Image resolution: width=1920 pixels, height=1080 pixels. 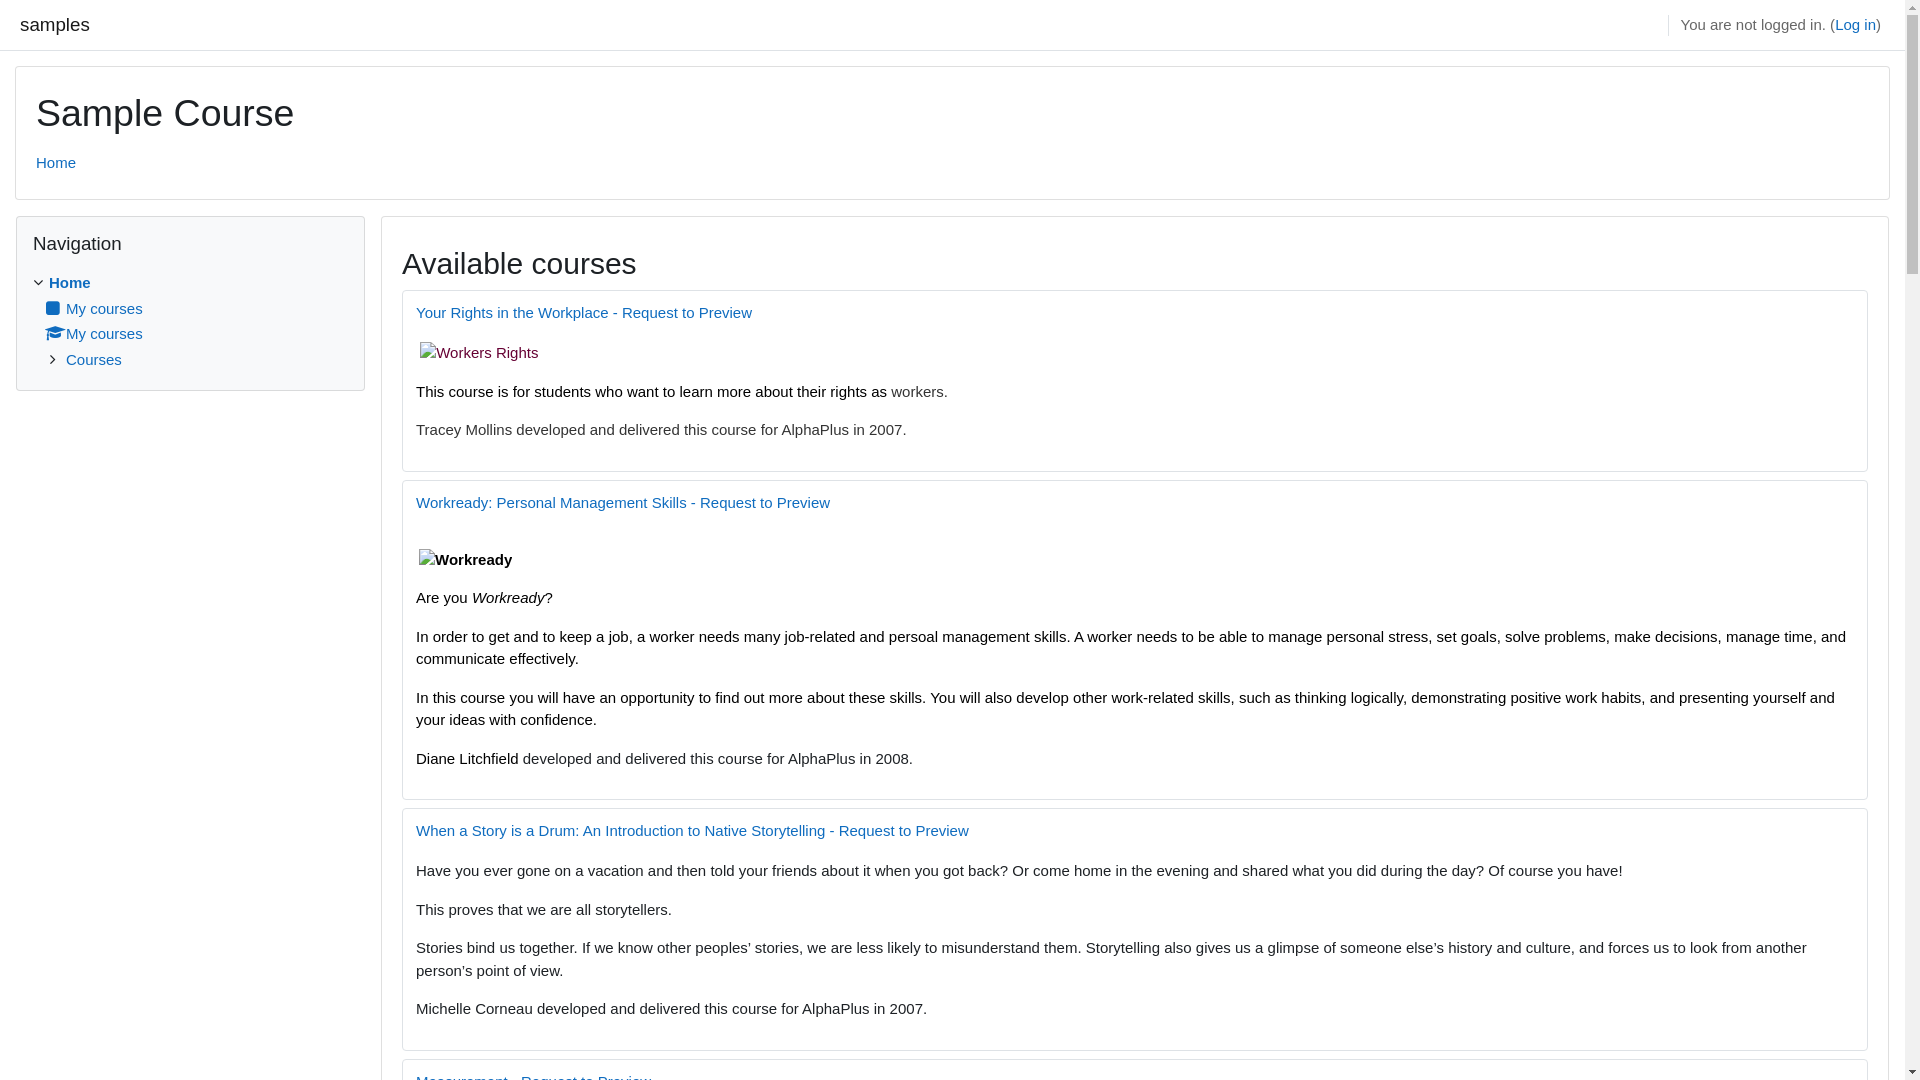 What do you see at coordinates (94, 358) in the screenshot?
I see `Courses` at bounding box center [94, 358].